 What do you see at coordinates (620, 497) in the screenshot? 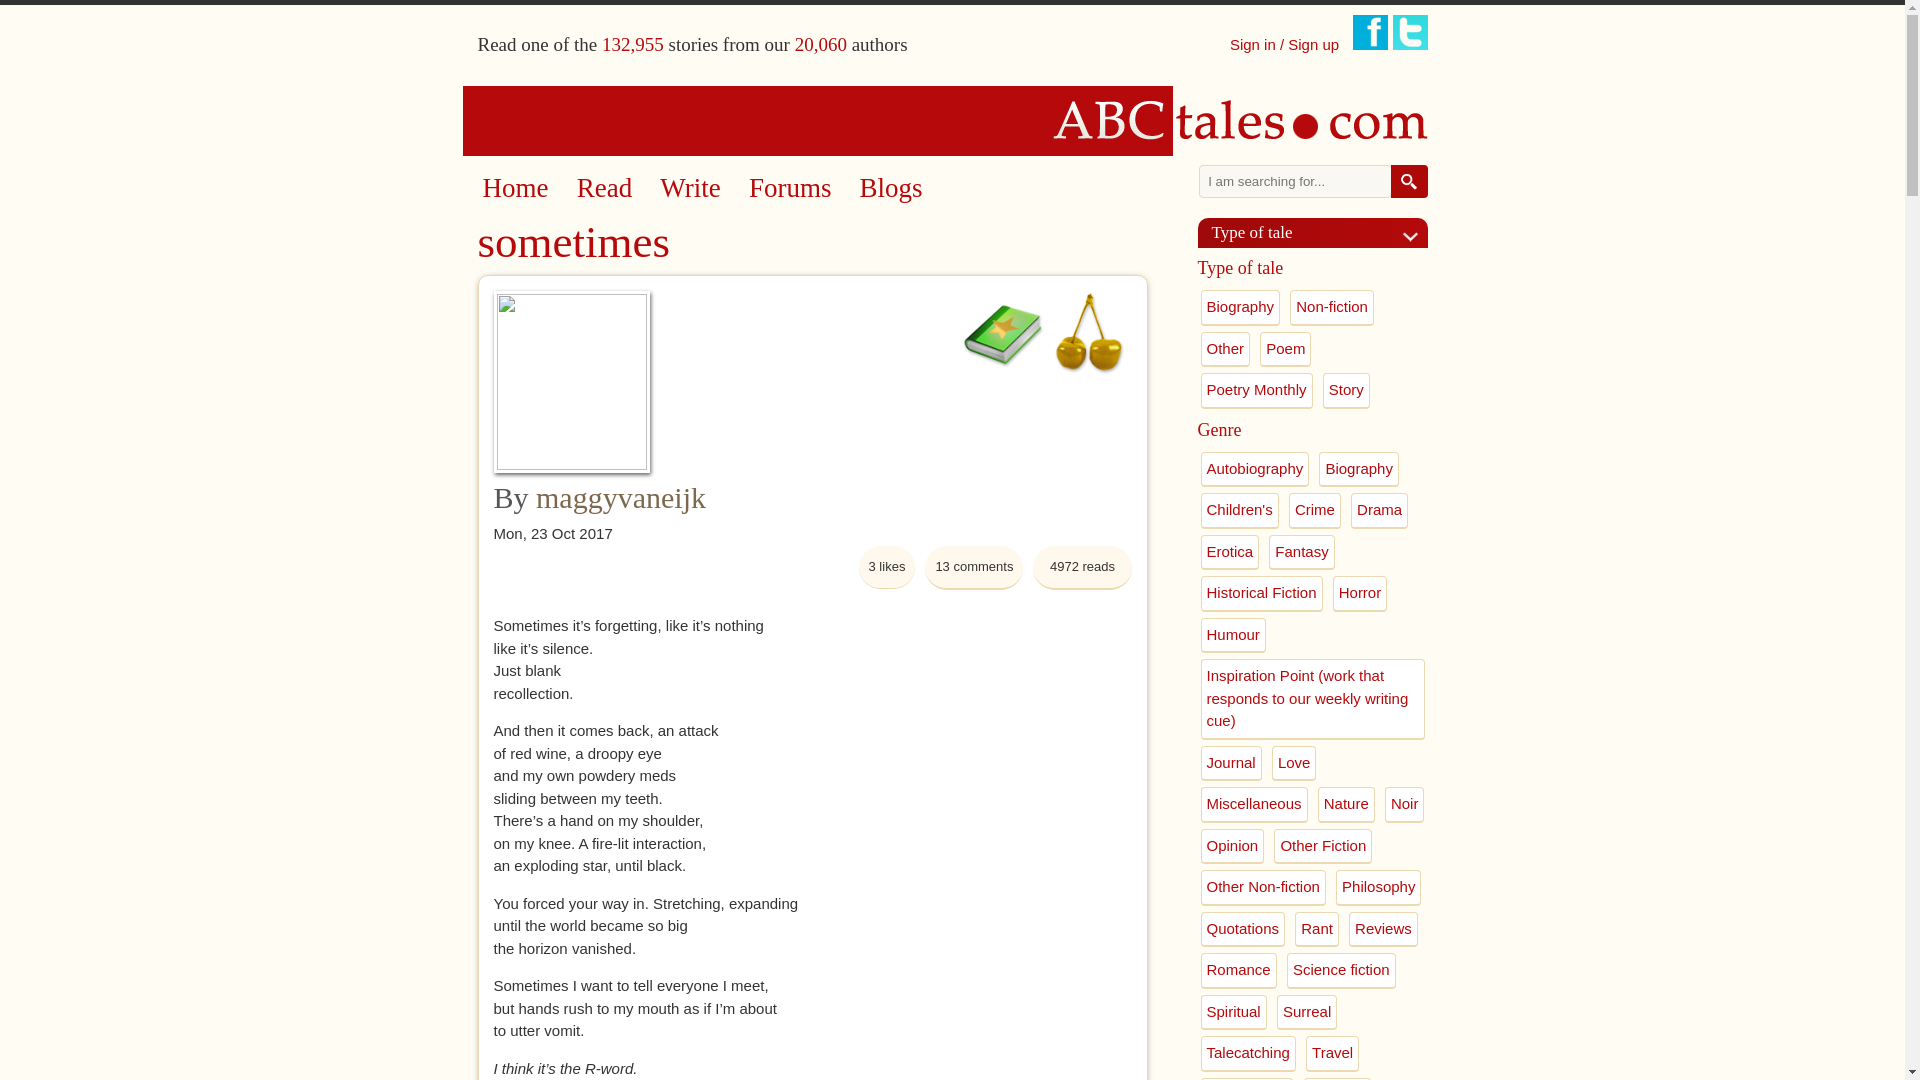
I see `maggyvaneijk` at bounding box center [620, 497].